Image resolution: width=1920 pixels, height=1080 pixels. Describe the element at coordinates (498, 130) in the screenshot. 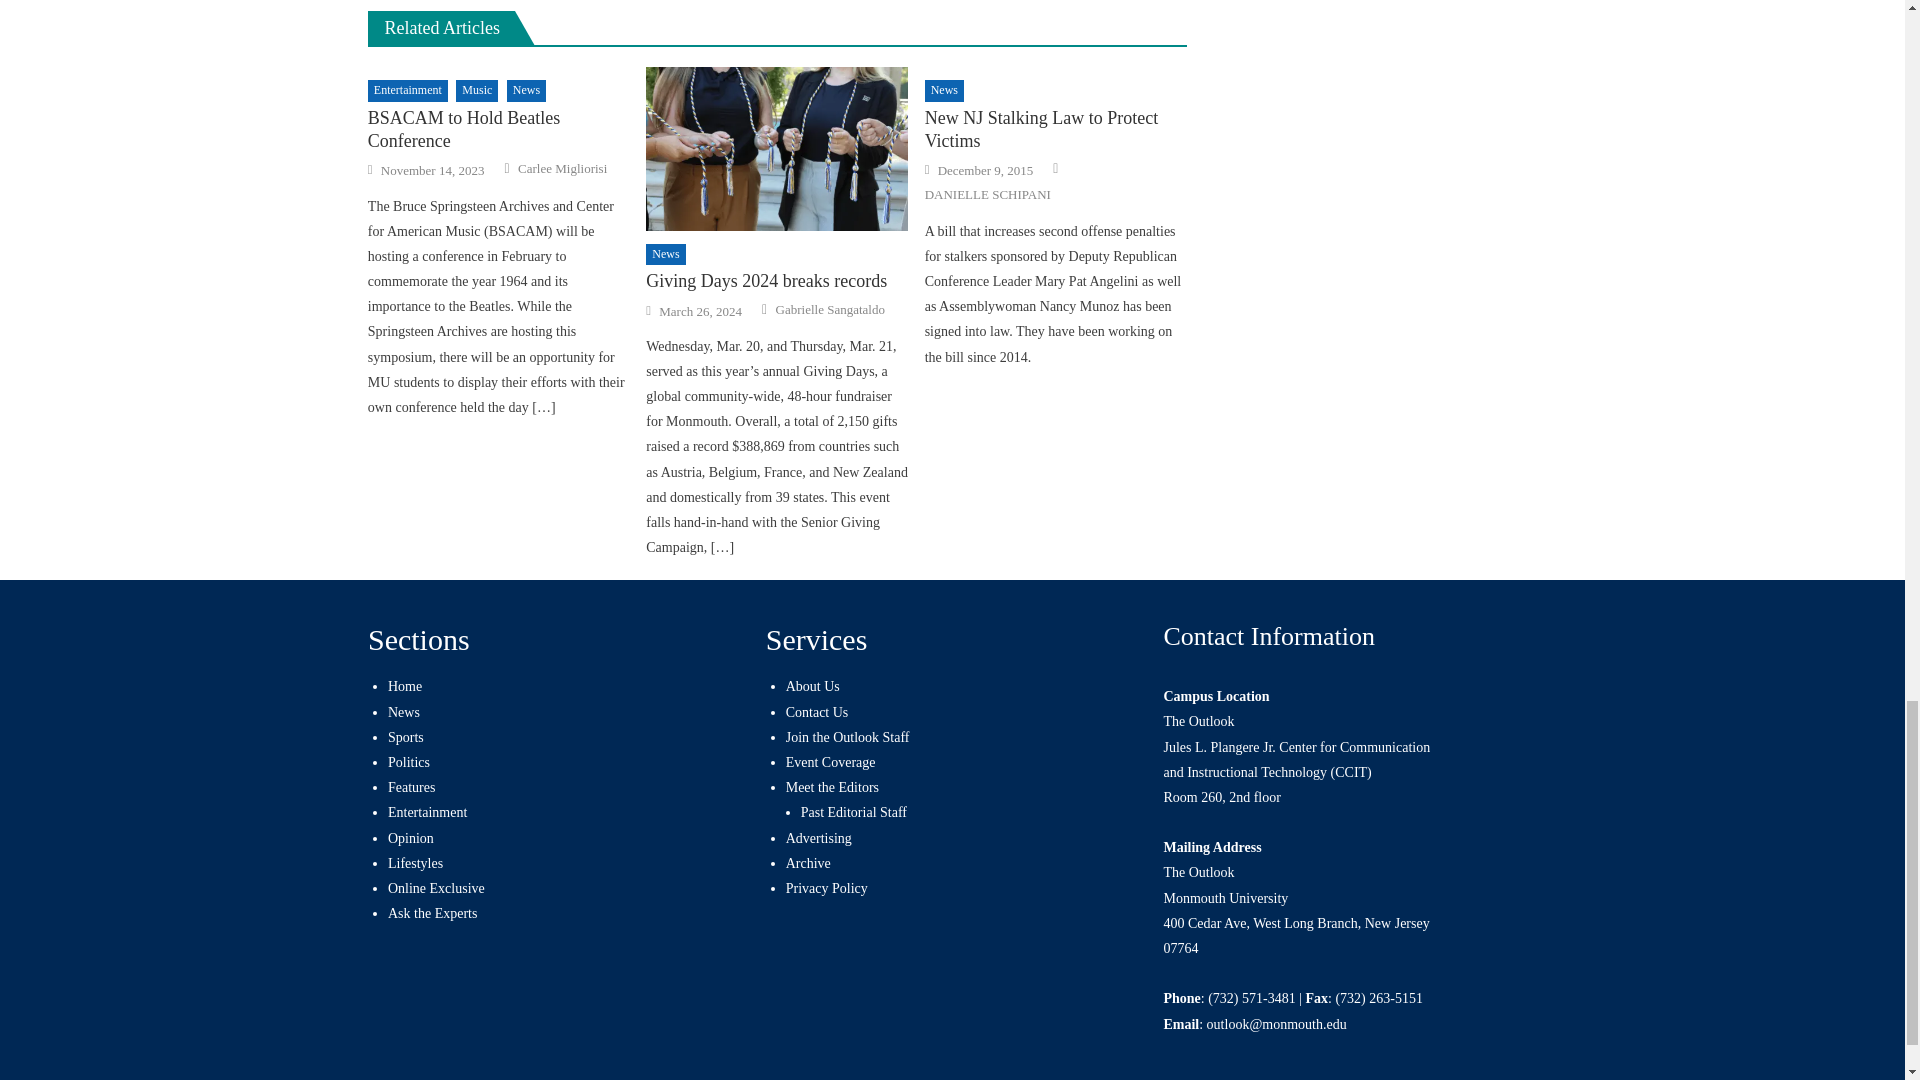

I see `BSACAM to Hold Beatles Conference` at that location.